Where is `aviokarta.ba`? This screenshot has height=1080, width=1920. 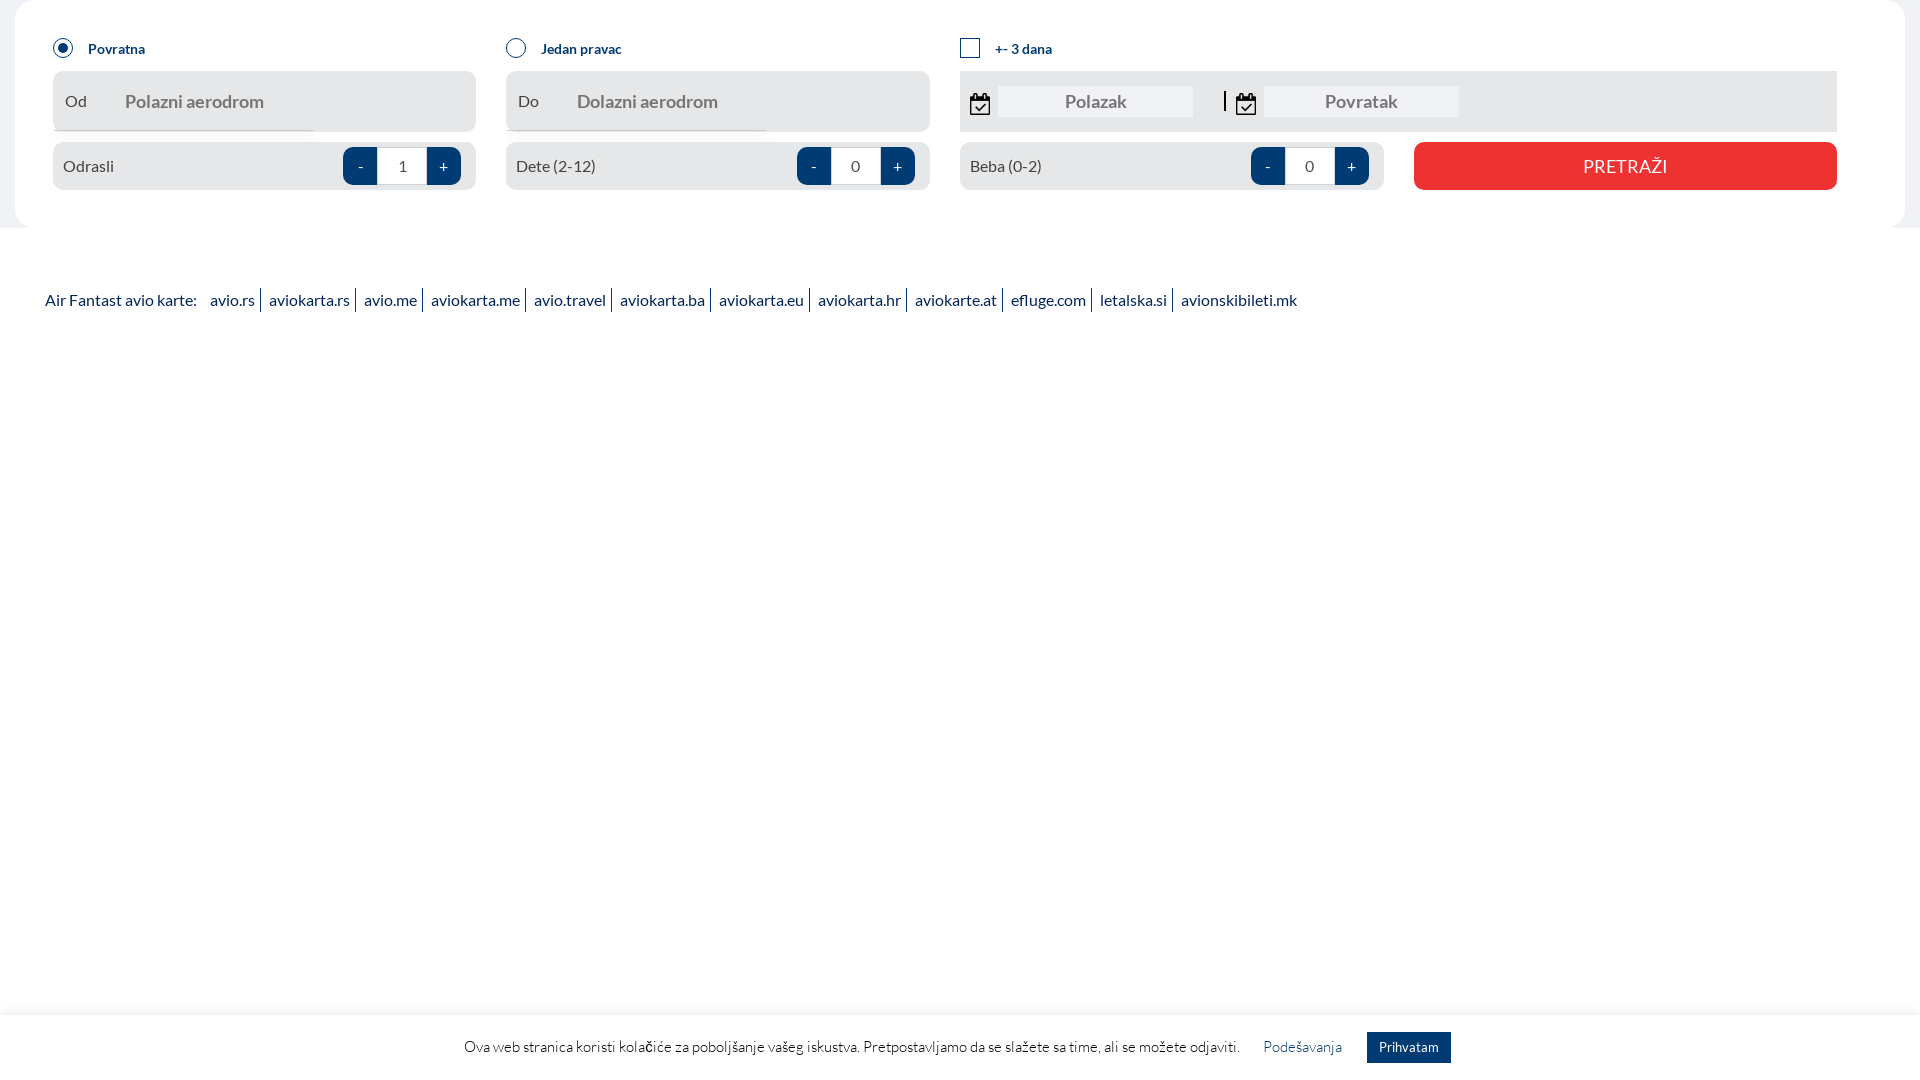
aviokarta.ba is located at coordinates (662, 300).